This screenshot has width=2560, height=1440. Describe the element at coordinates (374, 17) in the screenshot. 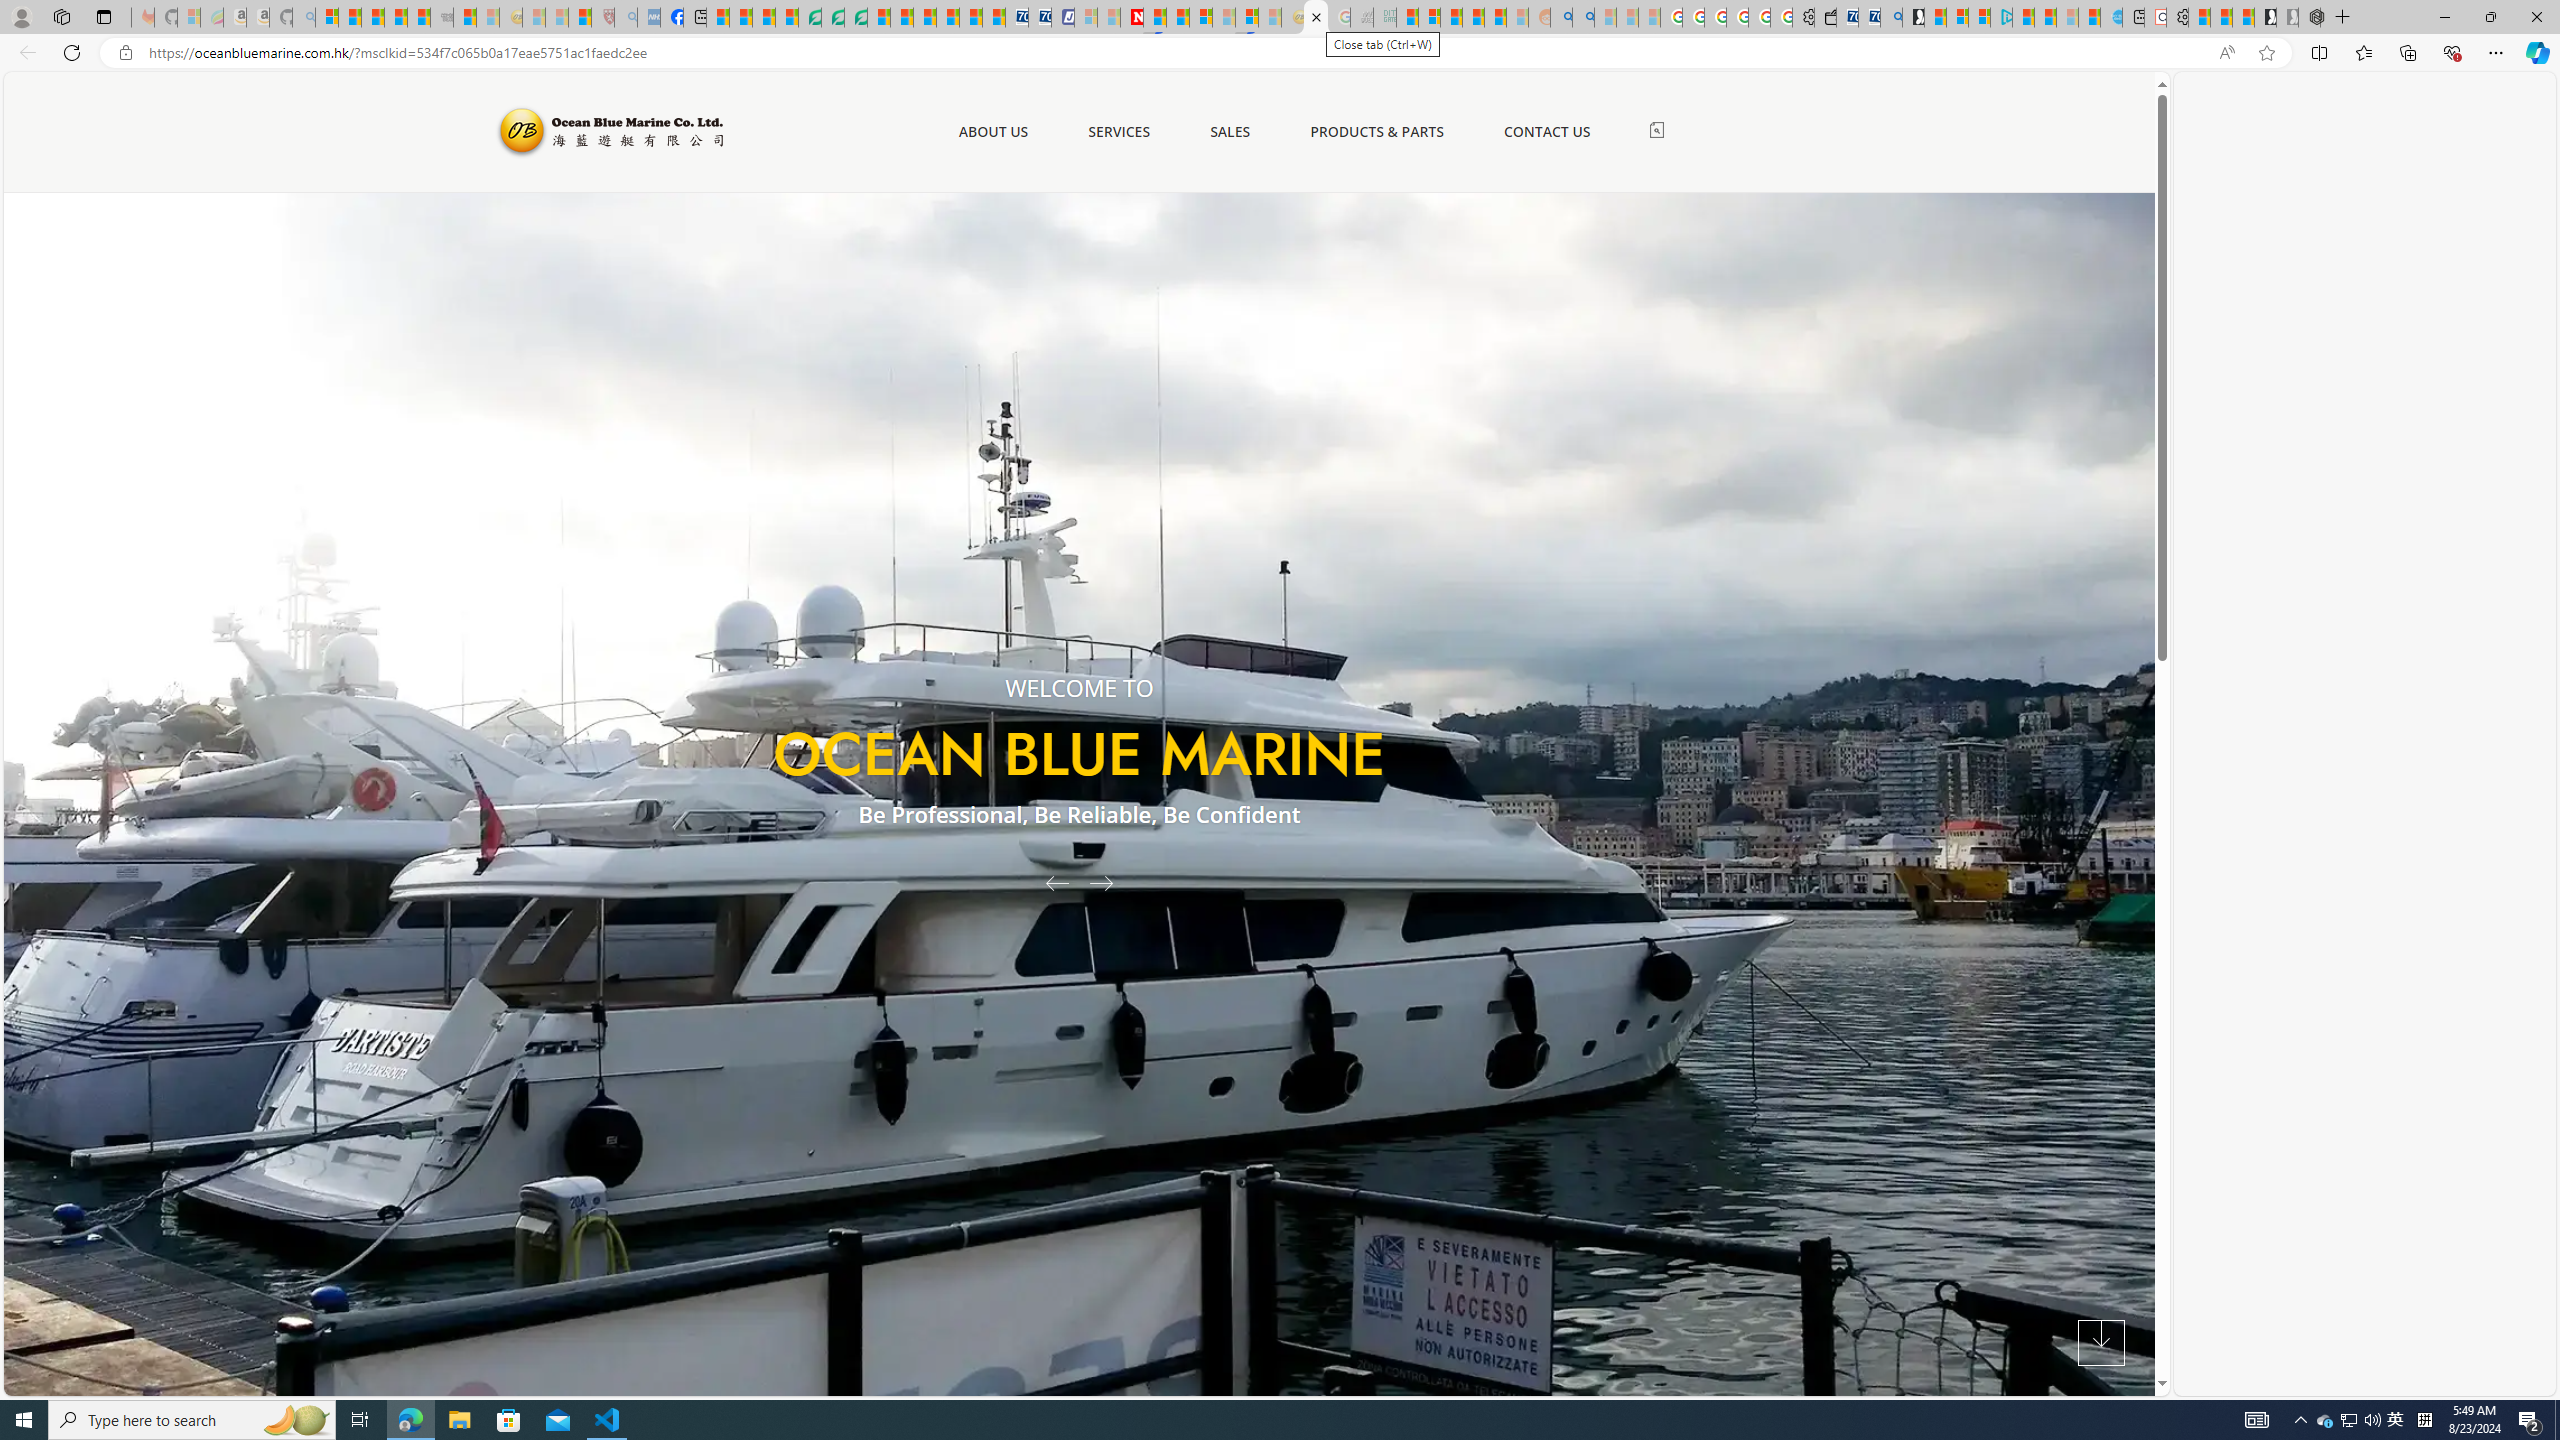

I see `The Weather Channel - MSN` at that location.